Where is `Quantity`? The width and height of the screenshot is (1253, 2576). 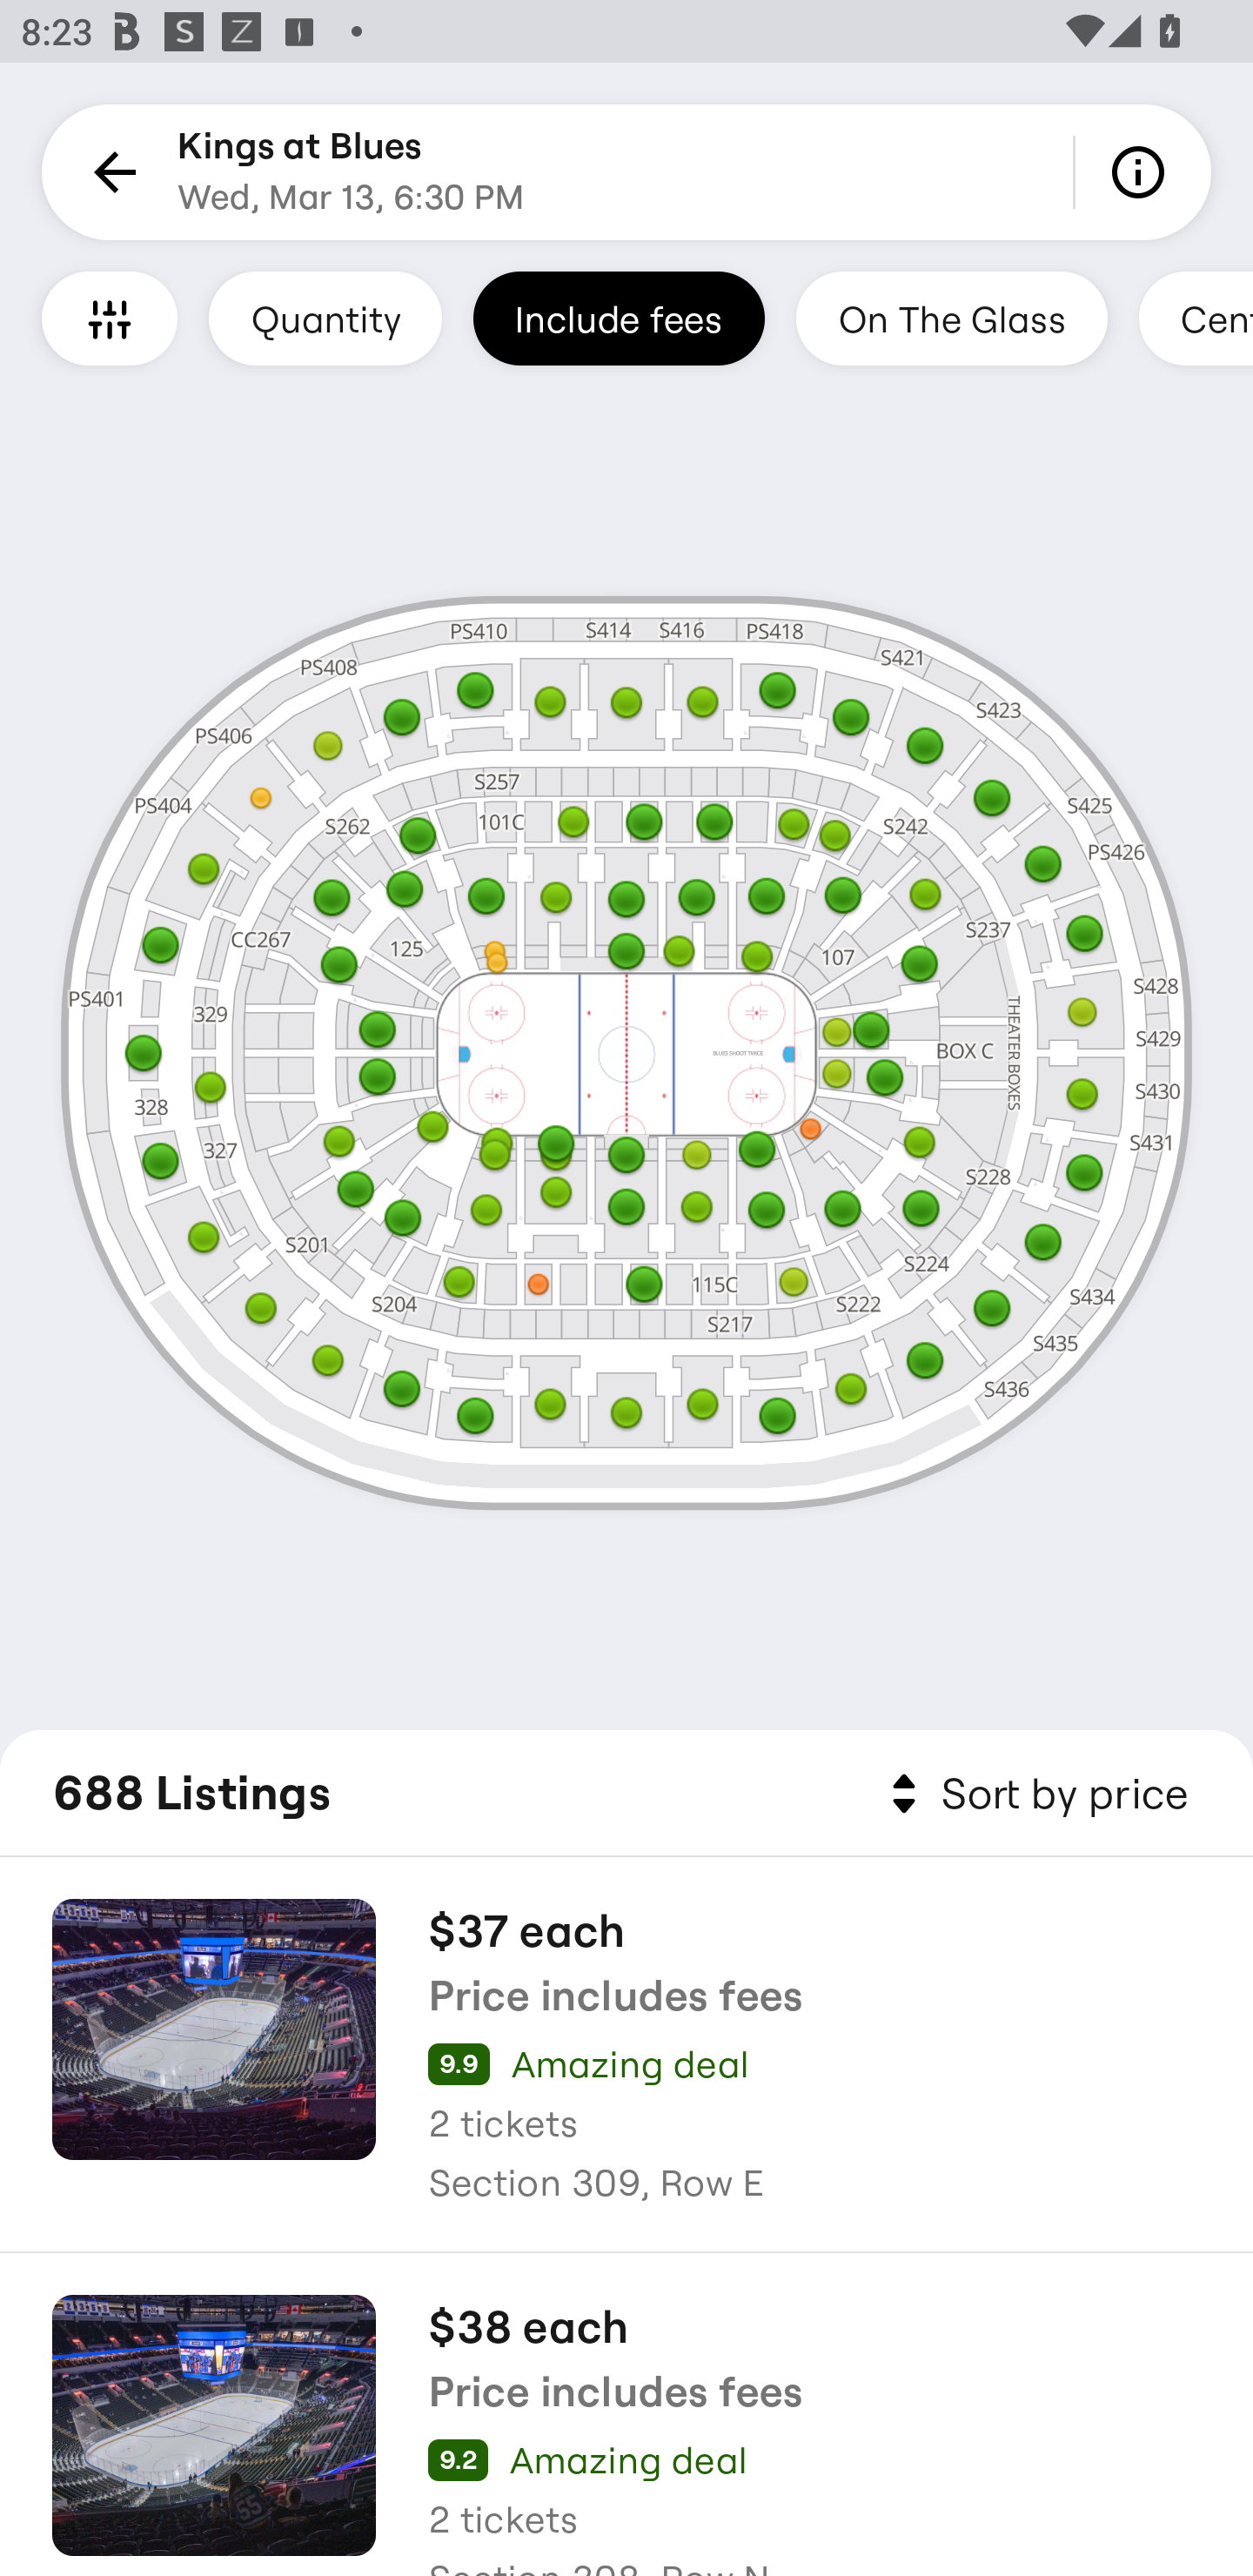 Quantity is located at coordinates (325, 318).